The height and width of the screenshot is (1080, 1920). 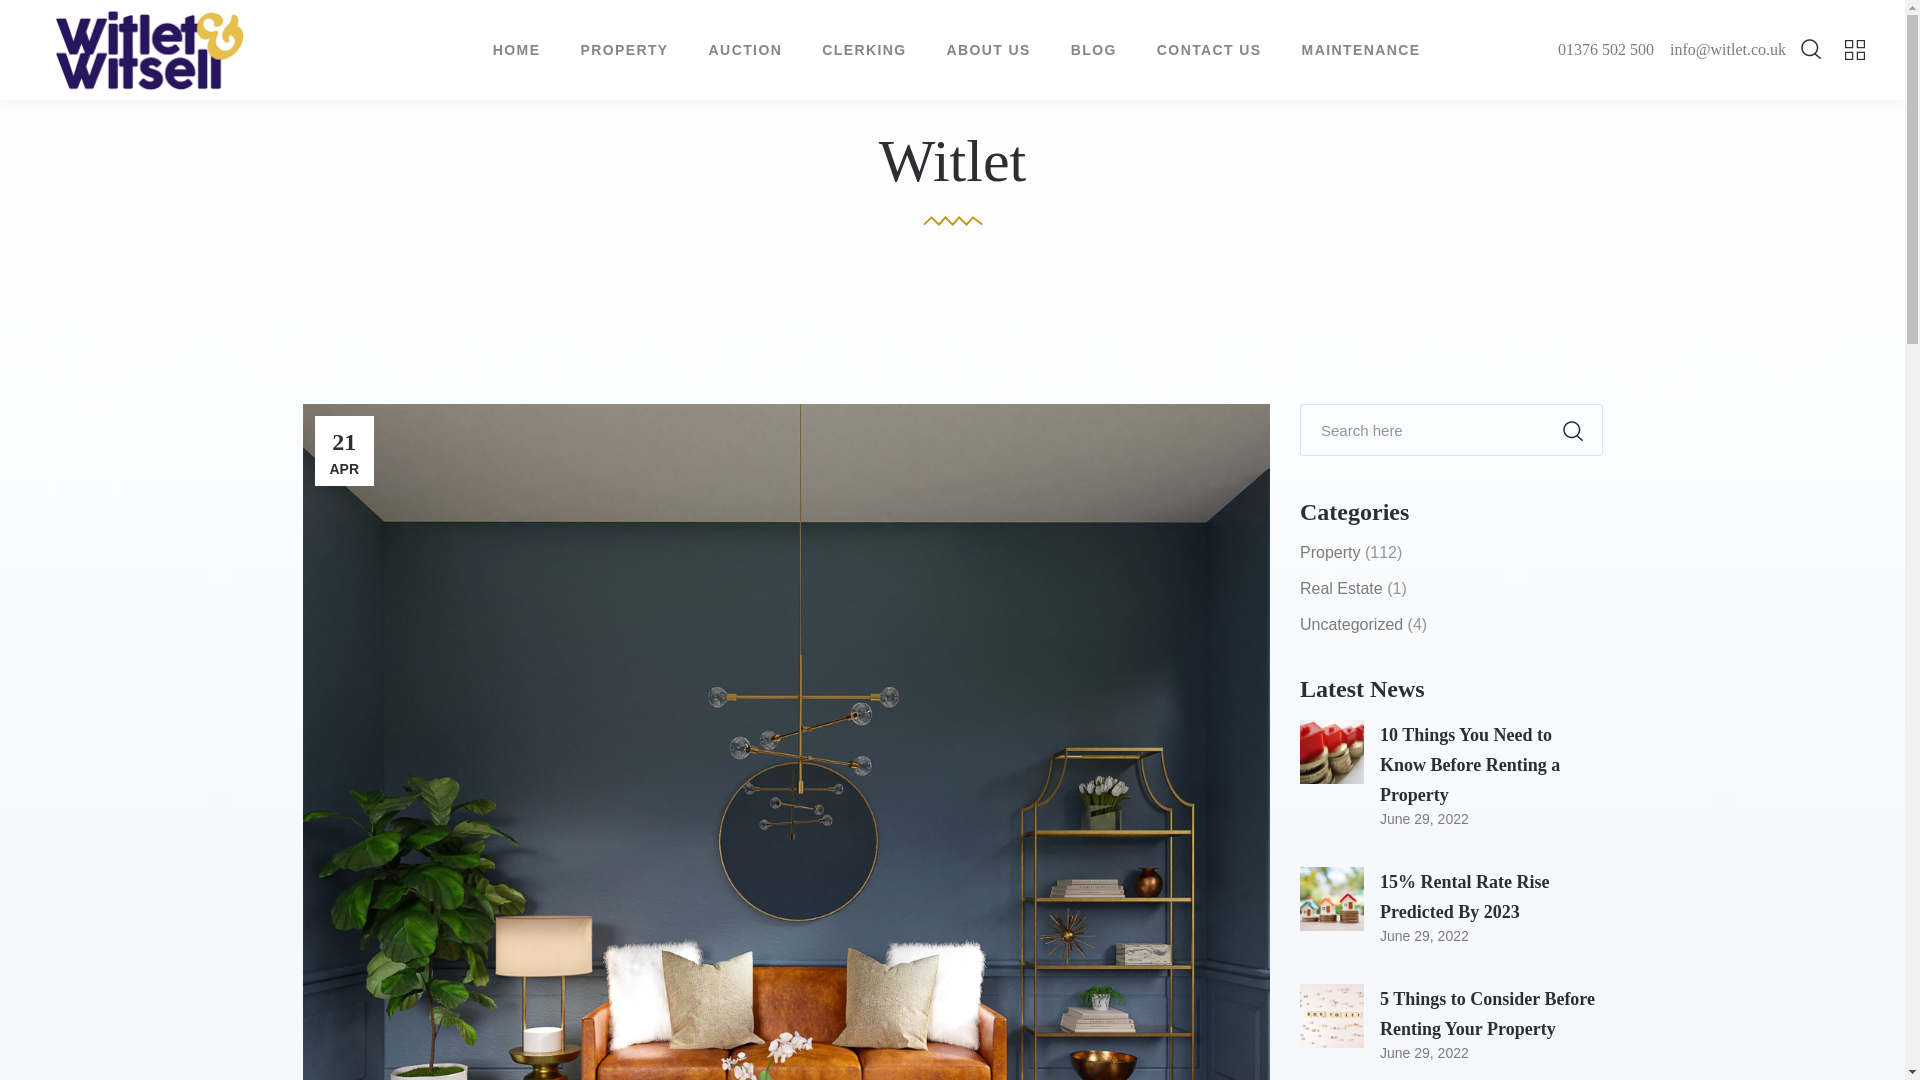 What do you see at coordinates (1331, 752) in the screenshot?
I see `10 Things You Need to Know Before Renting a Property` at bounding box center [1331, 752].